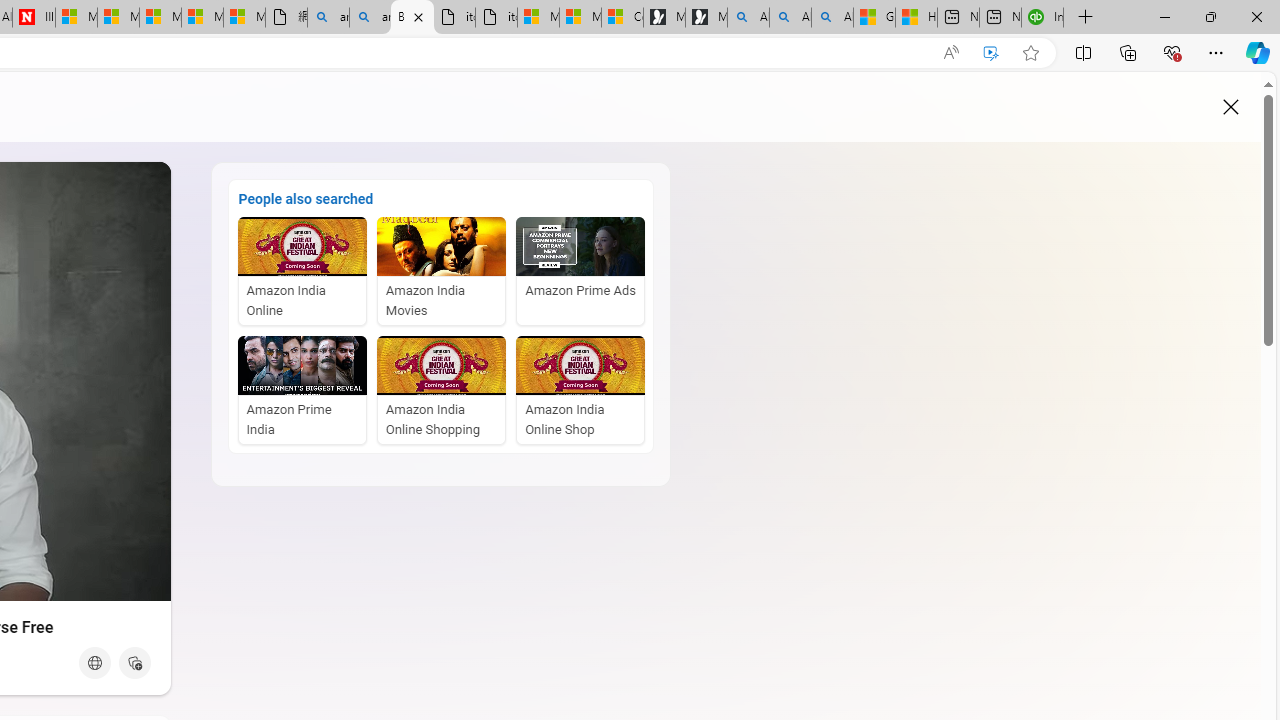 The width and height of the screenshot is (1280, 720). What do you see at coordinates (328, 18) in the screenshot?
I see `amazon - Search` at bounding box center [328, 18].